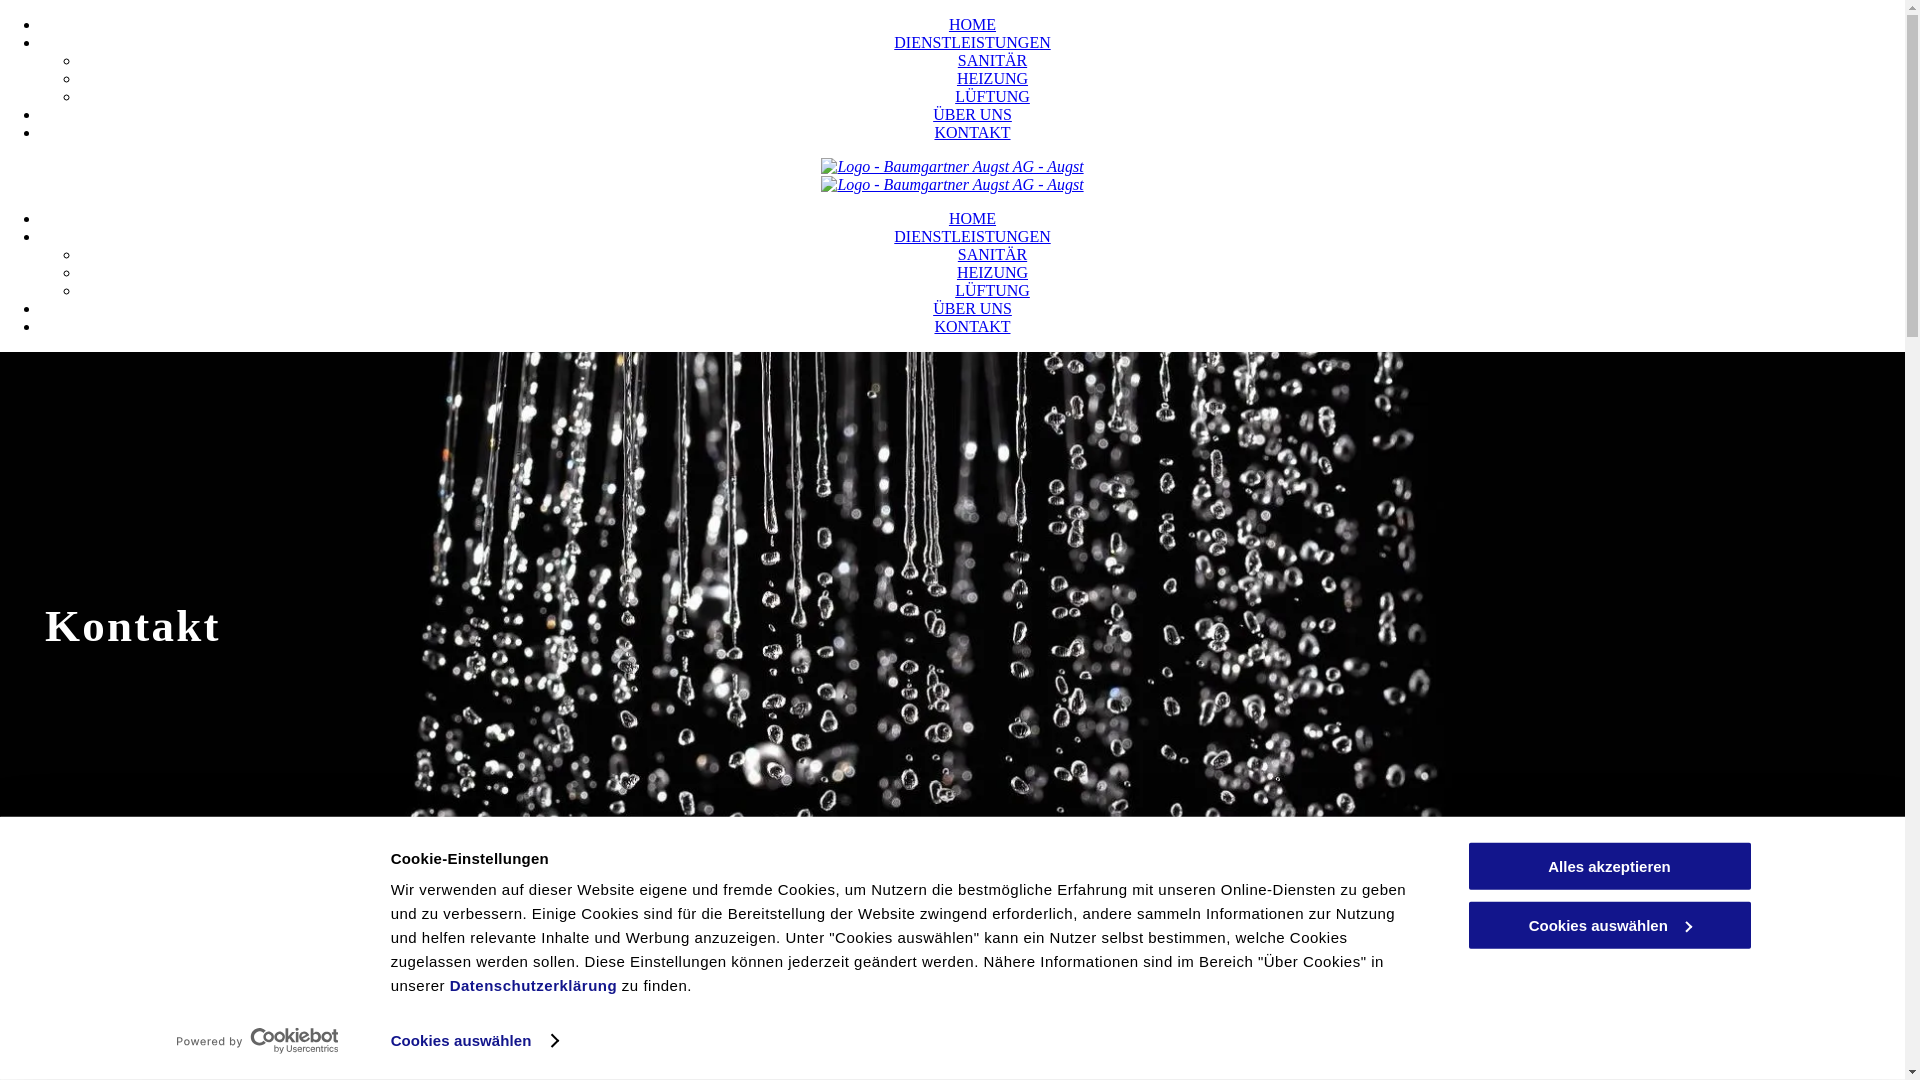  Describe the element at coordinates (972, 236) in the screenshot. I see `DIENSTLEISTUNGEN` at that location.